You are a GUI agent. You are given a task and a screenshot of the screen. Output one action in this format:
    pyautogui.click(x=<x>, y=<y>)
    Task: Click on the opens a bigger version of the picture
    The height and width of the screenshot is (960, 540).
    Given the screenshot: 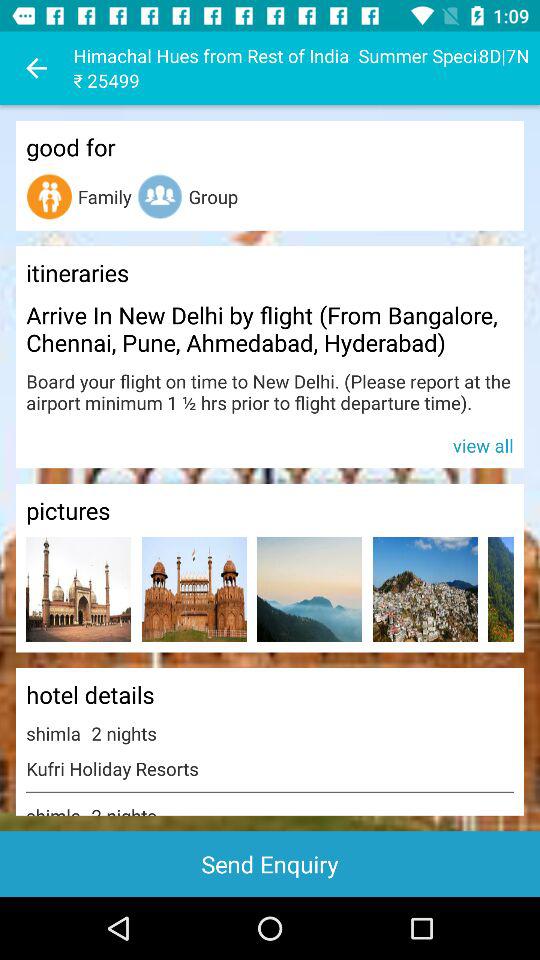 What is the action you would take?
    pyautogui.click(x=194, y=590)
    